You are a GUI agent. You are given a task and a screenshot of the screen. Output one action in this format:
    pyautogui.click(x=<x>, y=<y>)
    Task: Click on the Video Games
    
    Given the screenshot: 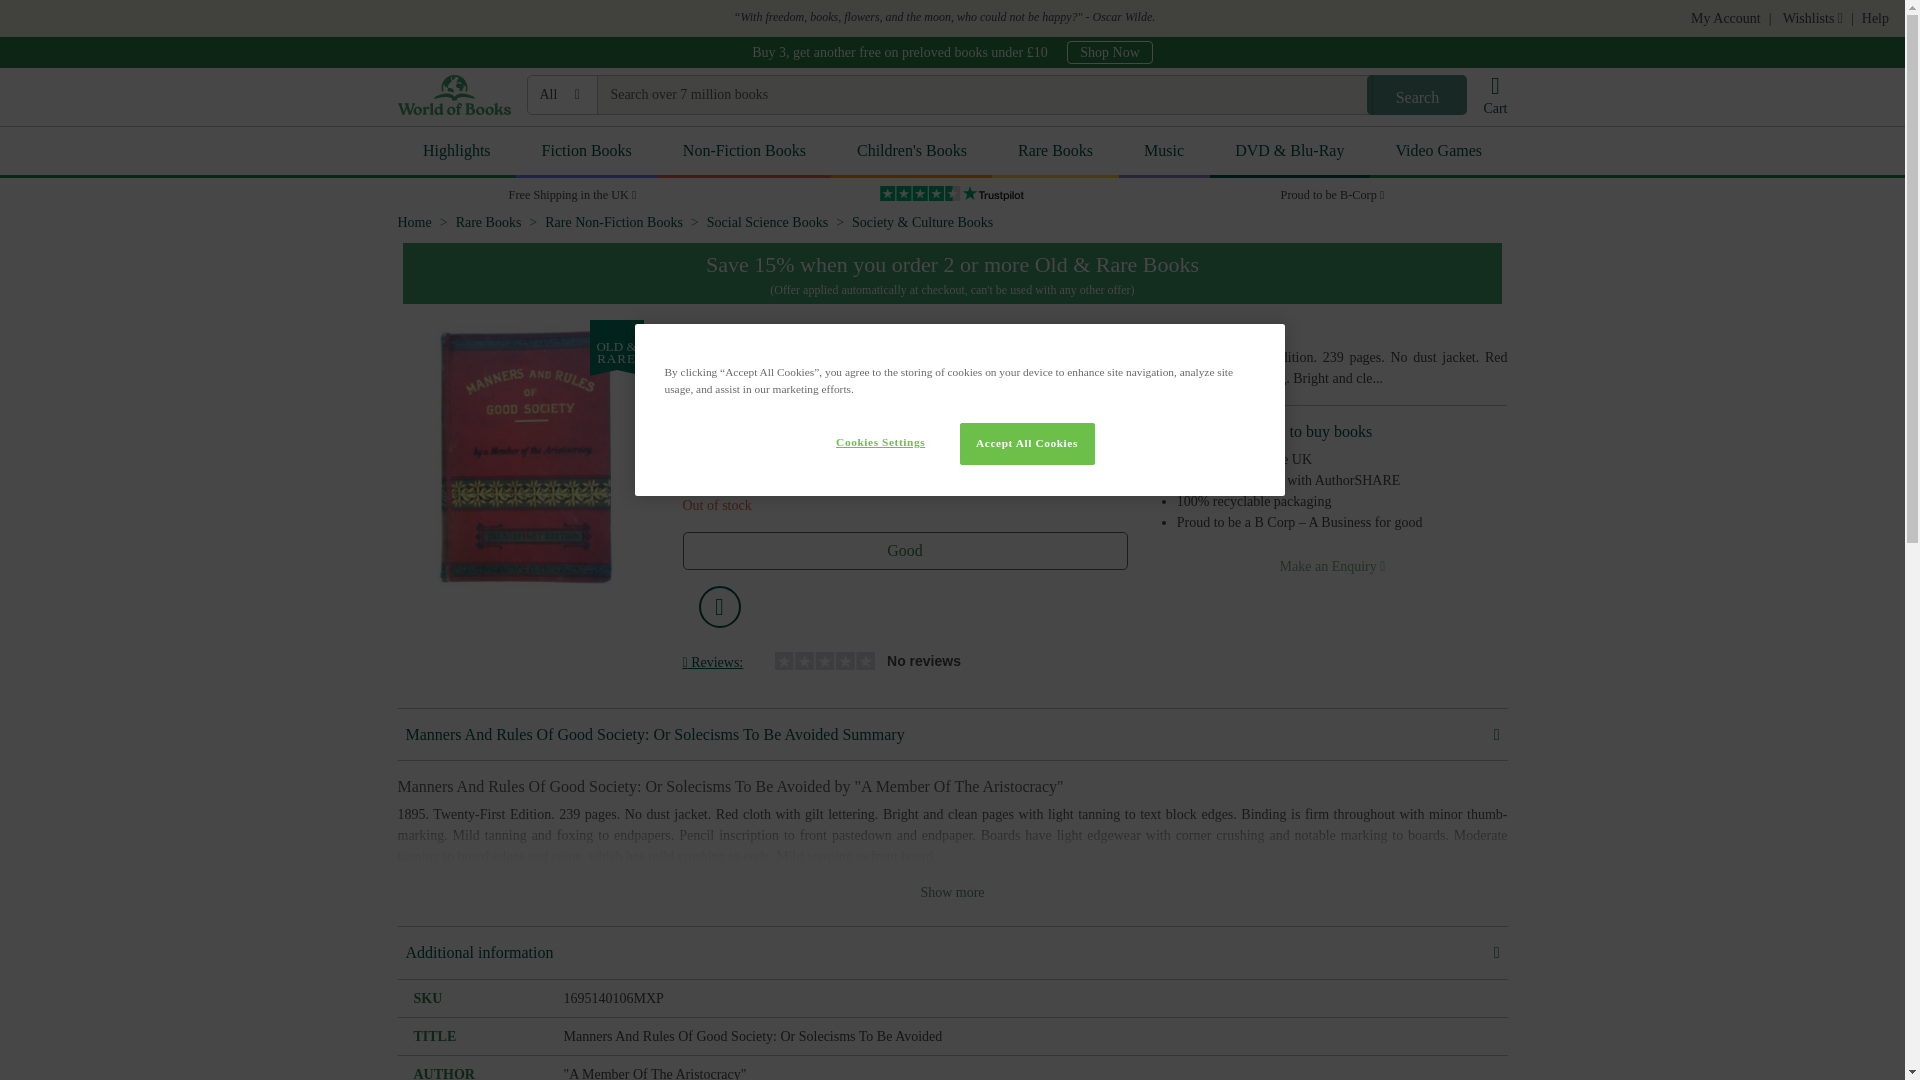 What is the action you would take?
    pyautogui.click(x=1438, y=152)
    